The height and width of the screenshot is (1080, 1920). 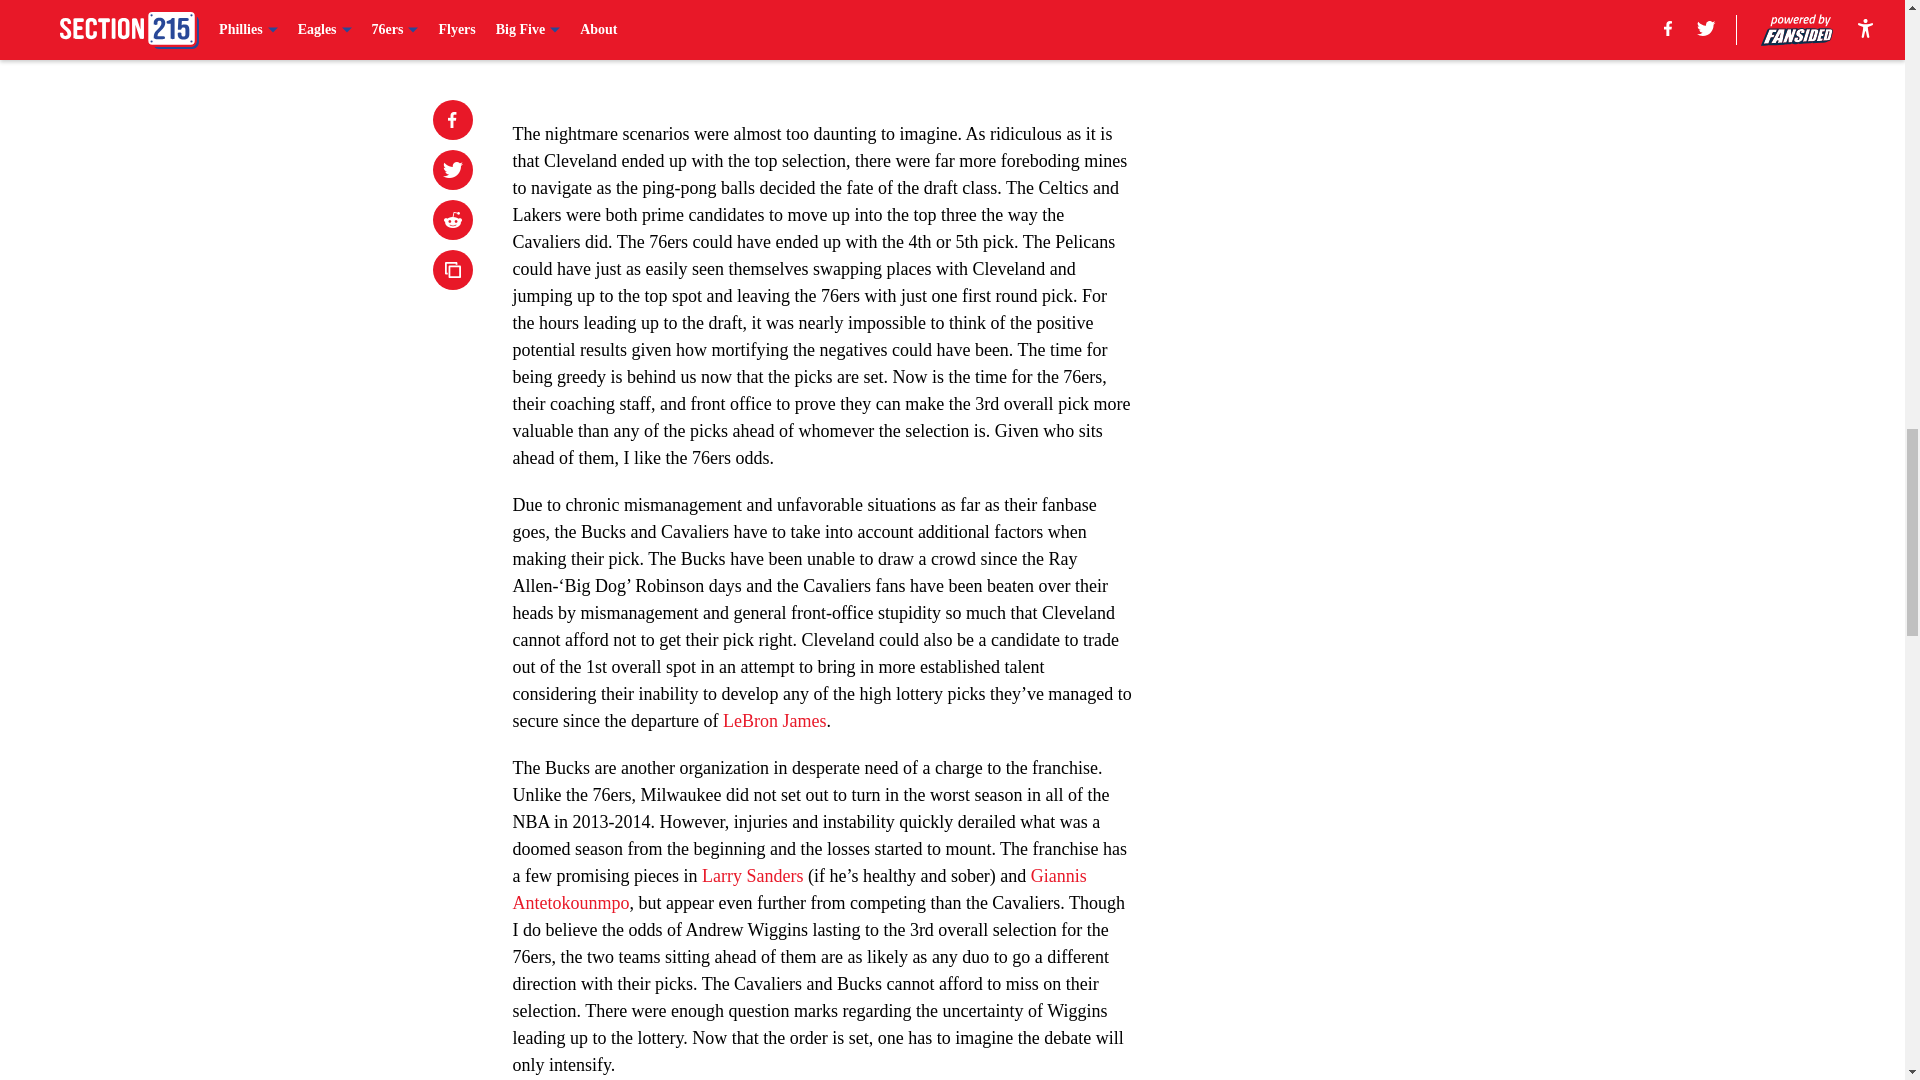 What do you see at coordinates (751, 876) in the screenshot?
I see `Larry Sanders` at bounding box center [751, 876].